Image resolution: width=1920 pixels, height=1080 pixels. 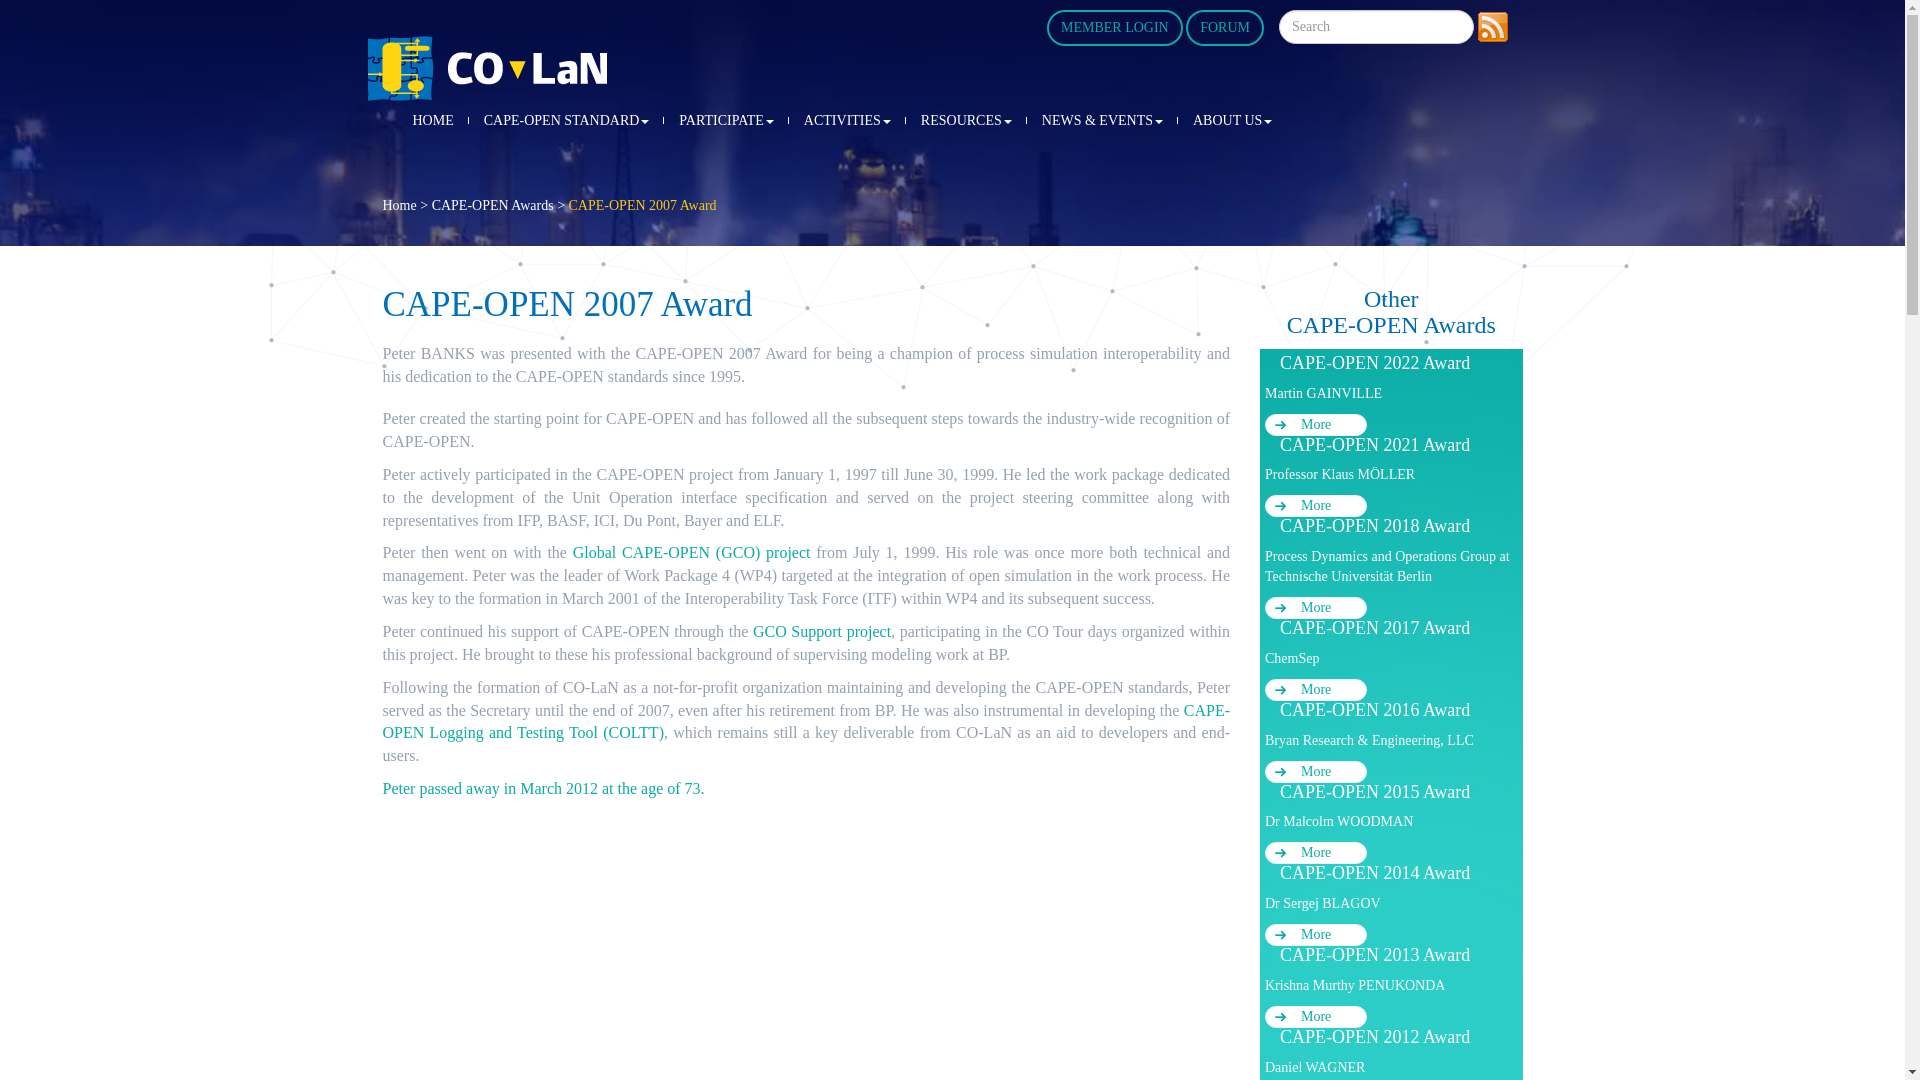 I want to click on MEMBER LOGIN, so click(x=1114, y=28).